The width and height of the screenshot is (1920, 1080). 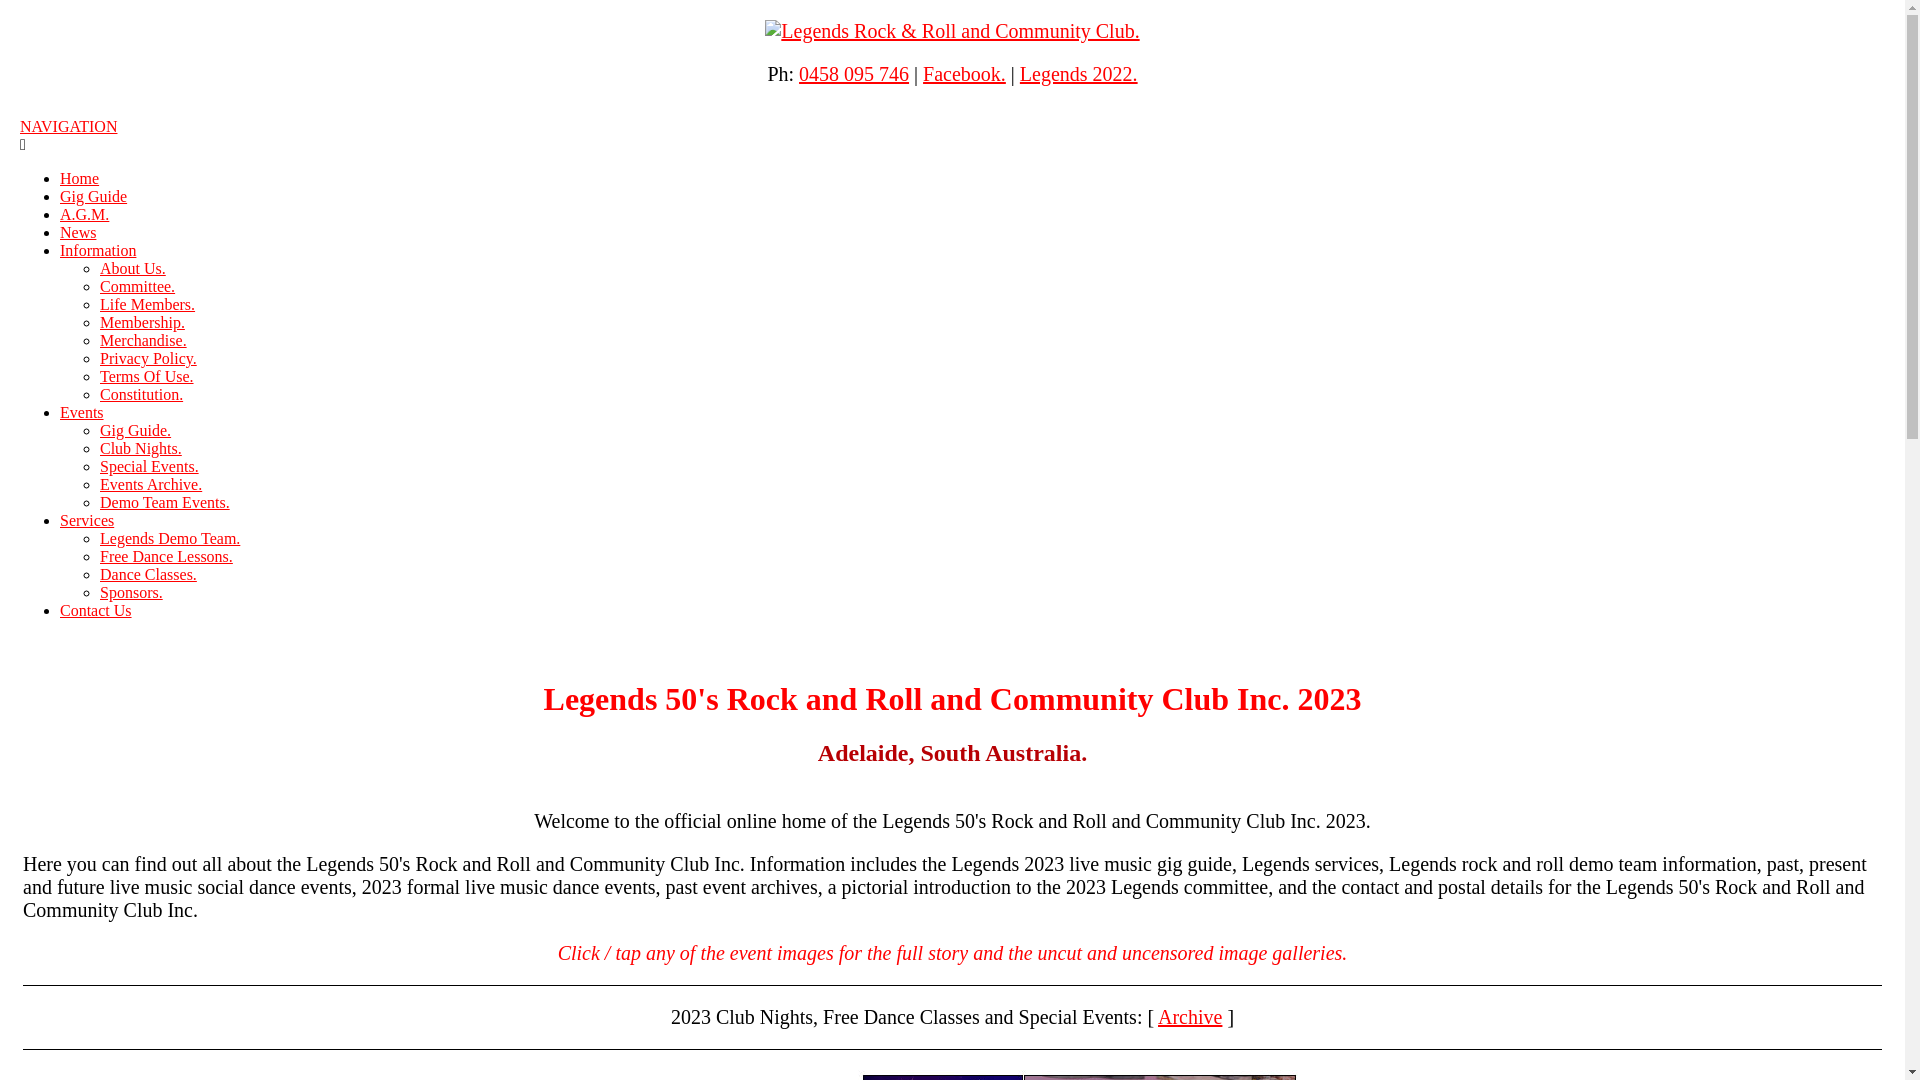 What do you see at coordinates (1079, 74) in the screenshot?
I see `Legends 2022.` at bounding box center [1079, 74].